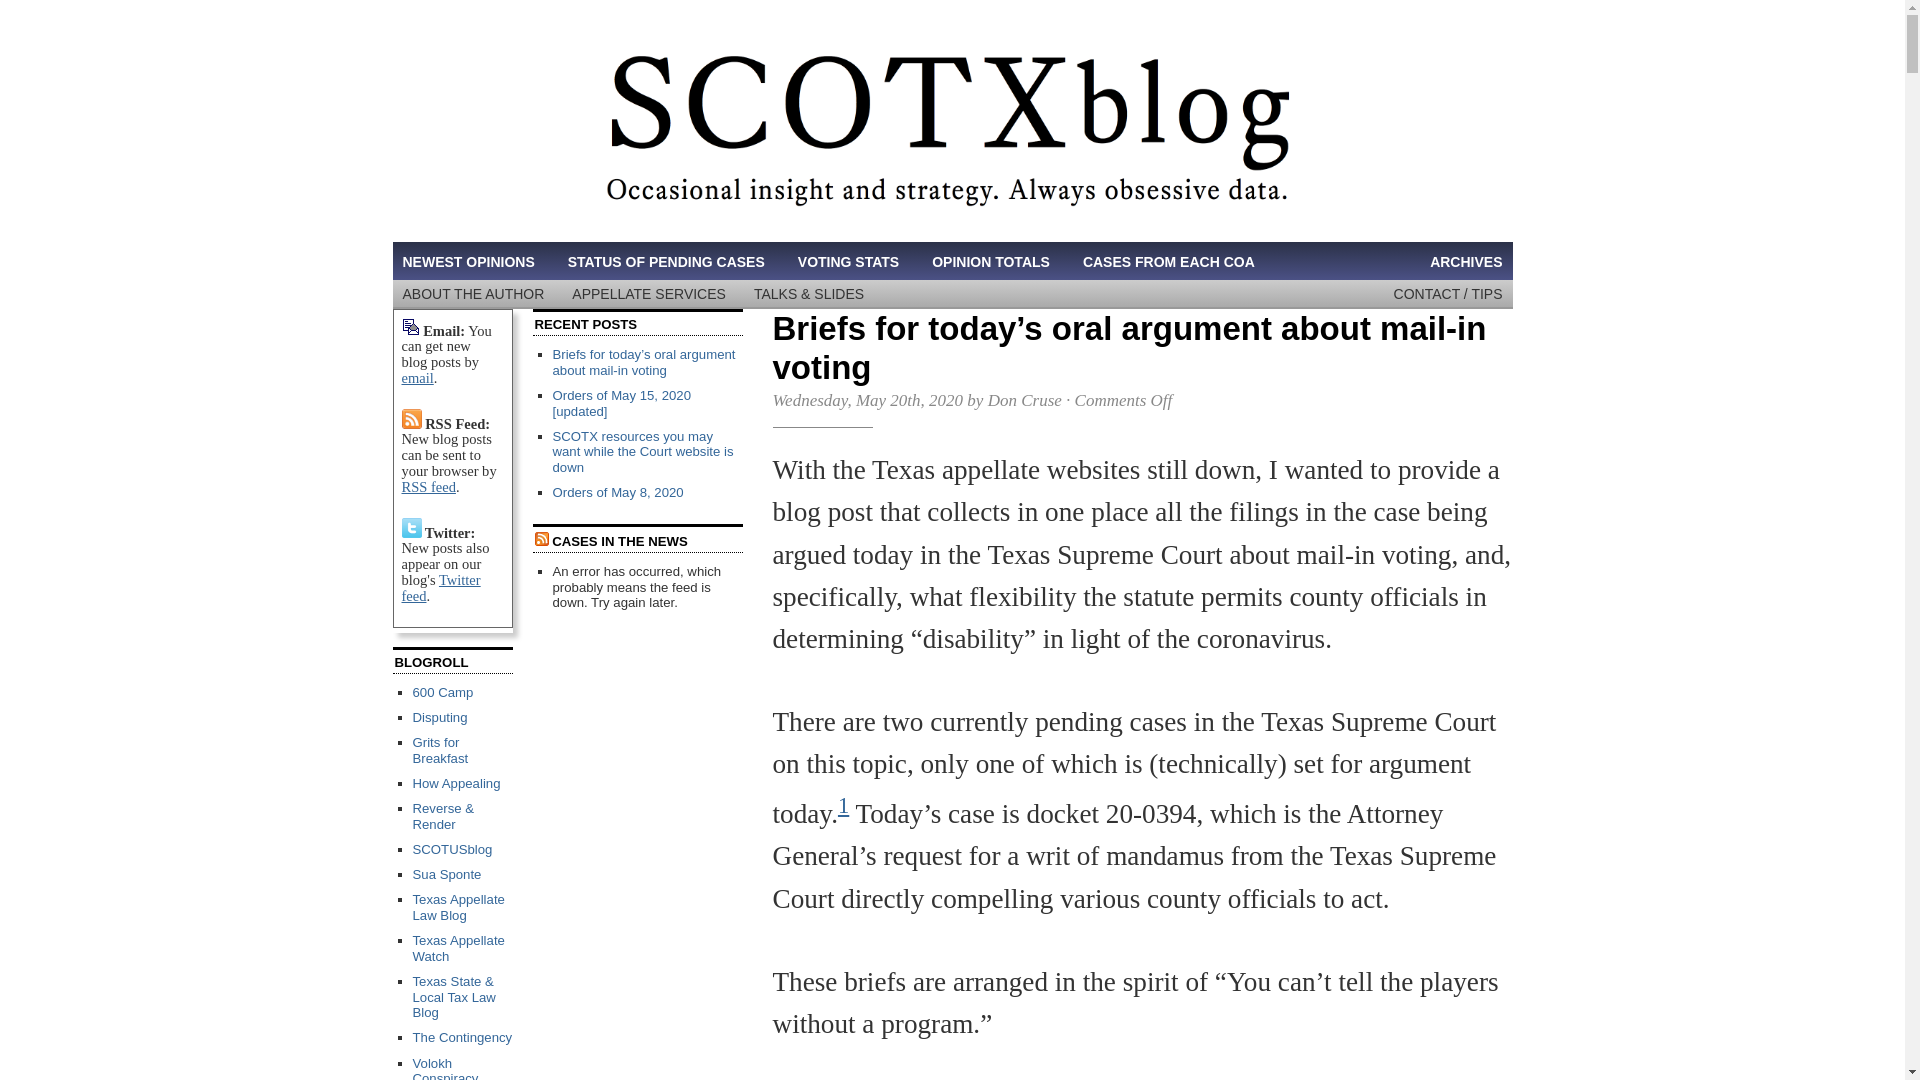 The image size is (1920, 1080). What do you see at coordinates (442, 692) in the screenshot?
I see `A blog about civil cases in the Fifth Circuit` at bounding box center [442, 692].